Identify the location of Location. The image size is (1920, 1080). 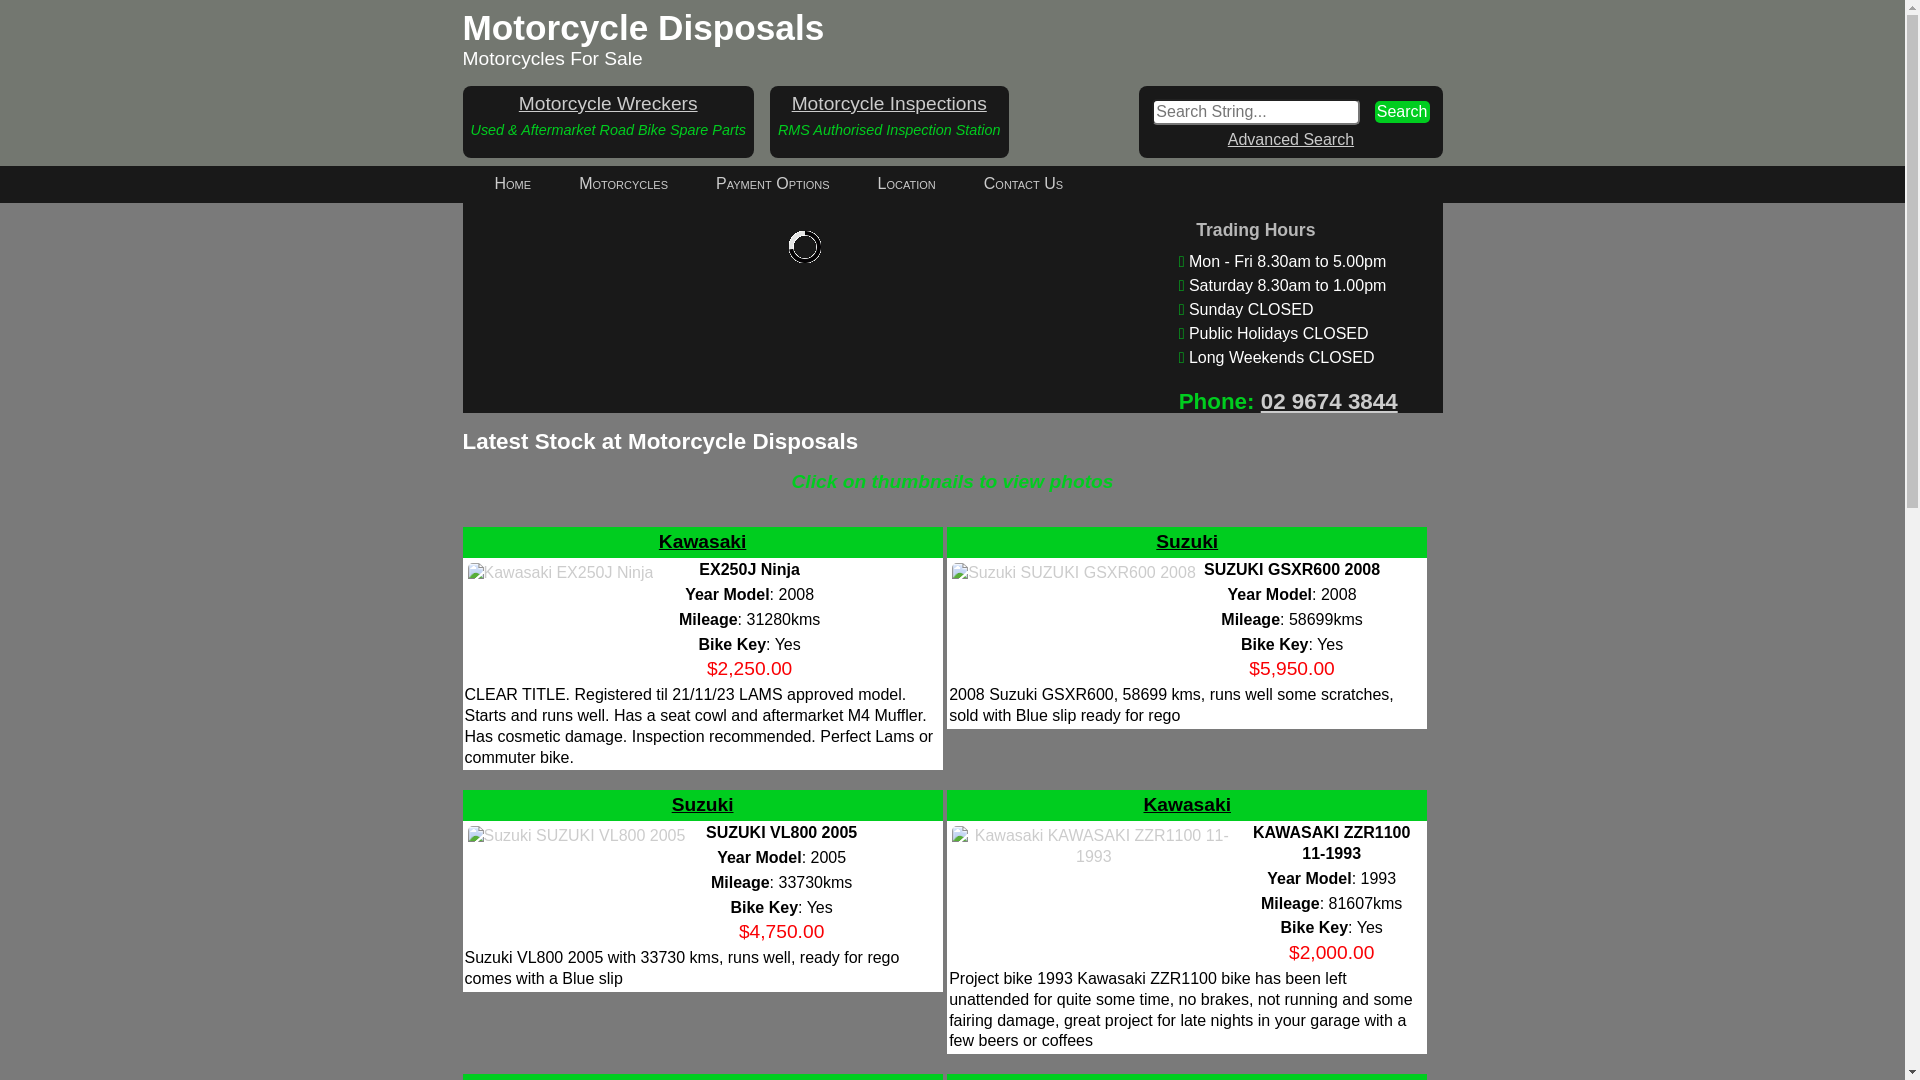
(907, 184).